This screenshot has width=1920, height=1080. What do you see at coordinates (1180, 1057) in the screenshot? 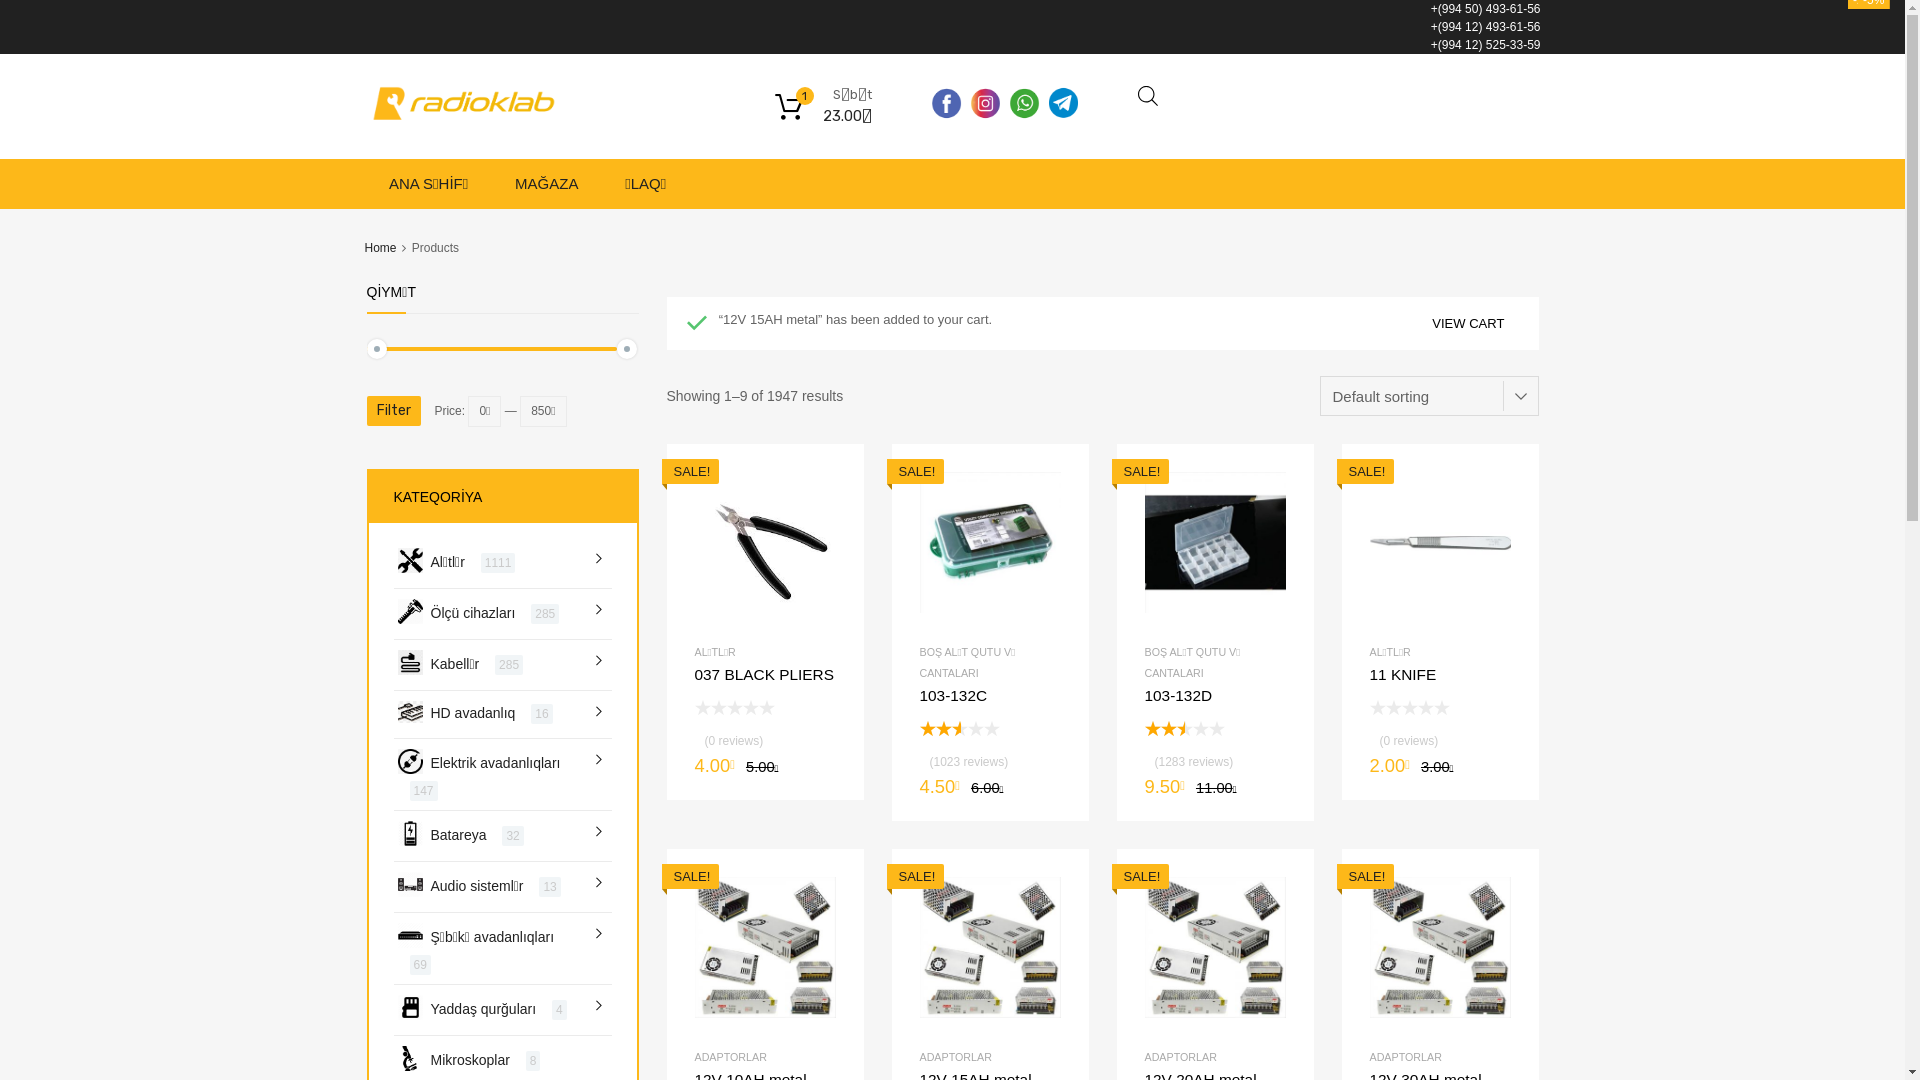
I see `ADAPTORLAR` at bounding box center [1180, 1057].